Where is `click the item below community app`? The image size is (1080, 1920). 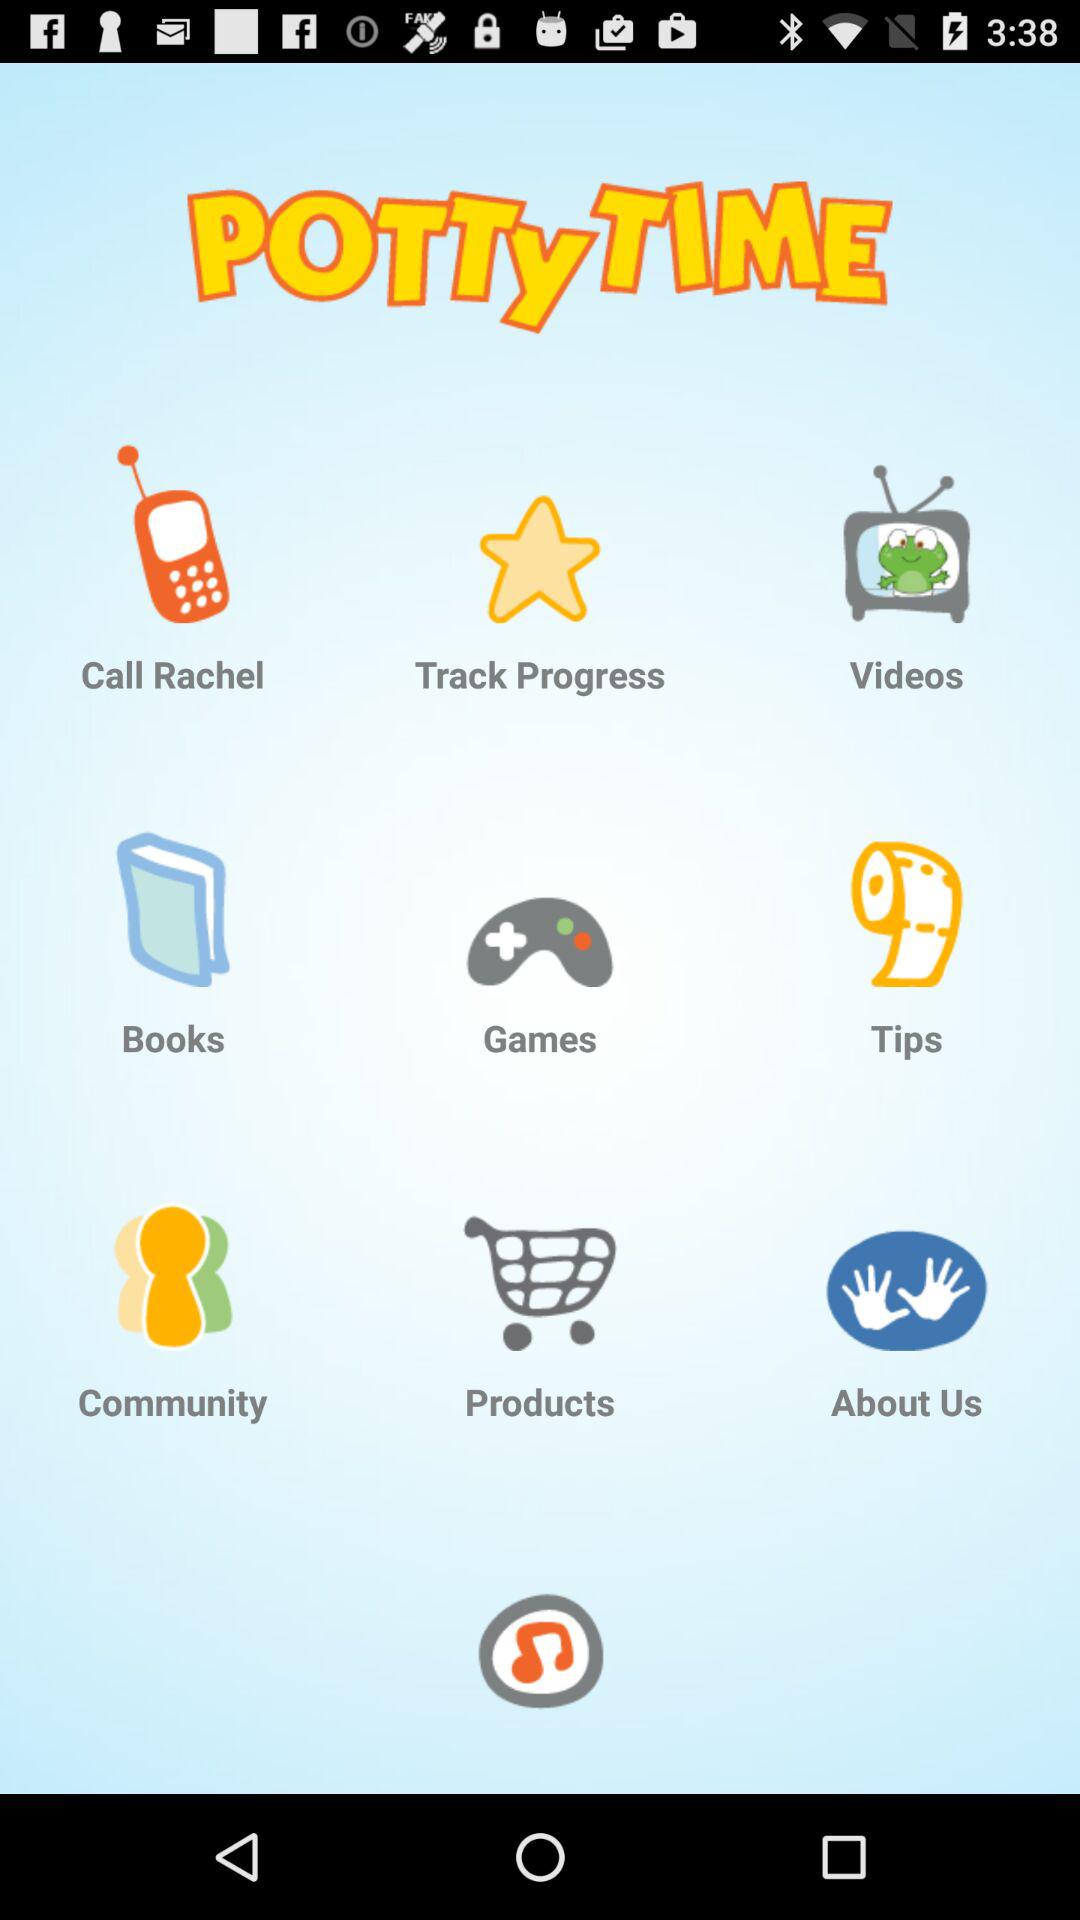
click the item below community app is located at coordinates (540, 1649).